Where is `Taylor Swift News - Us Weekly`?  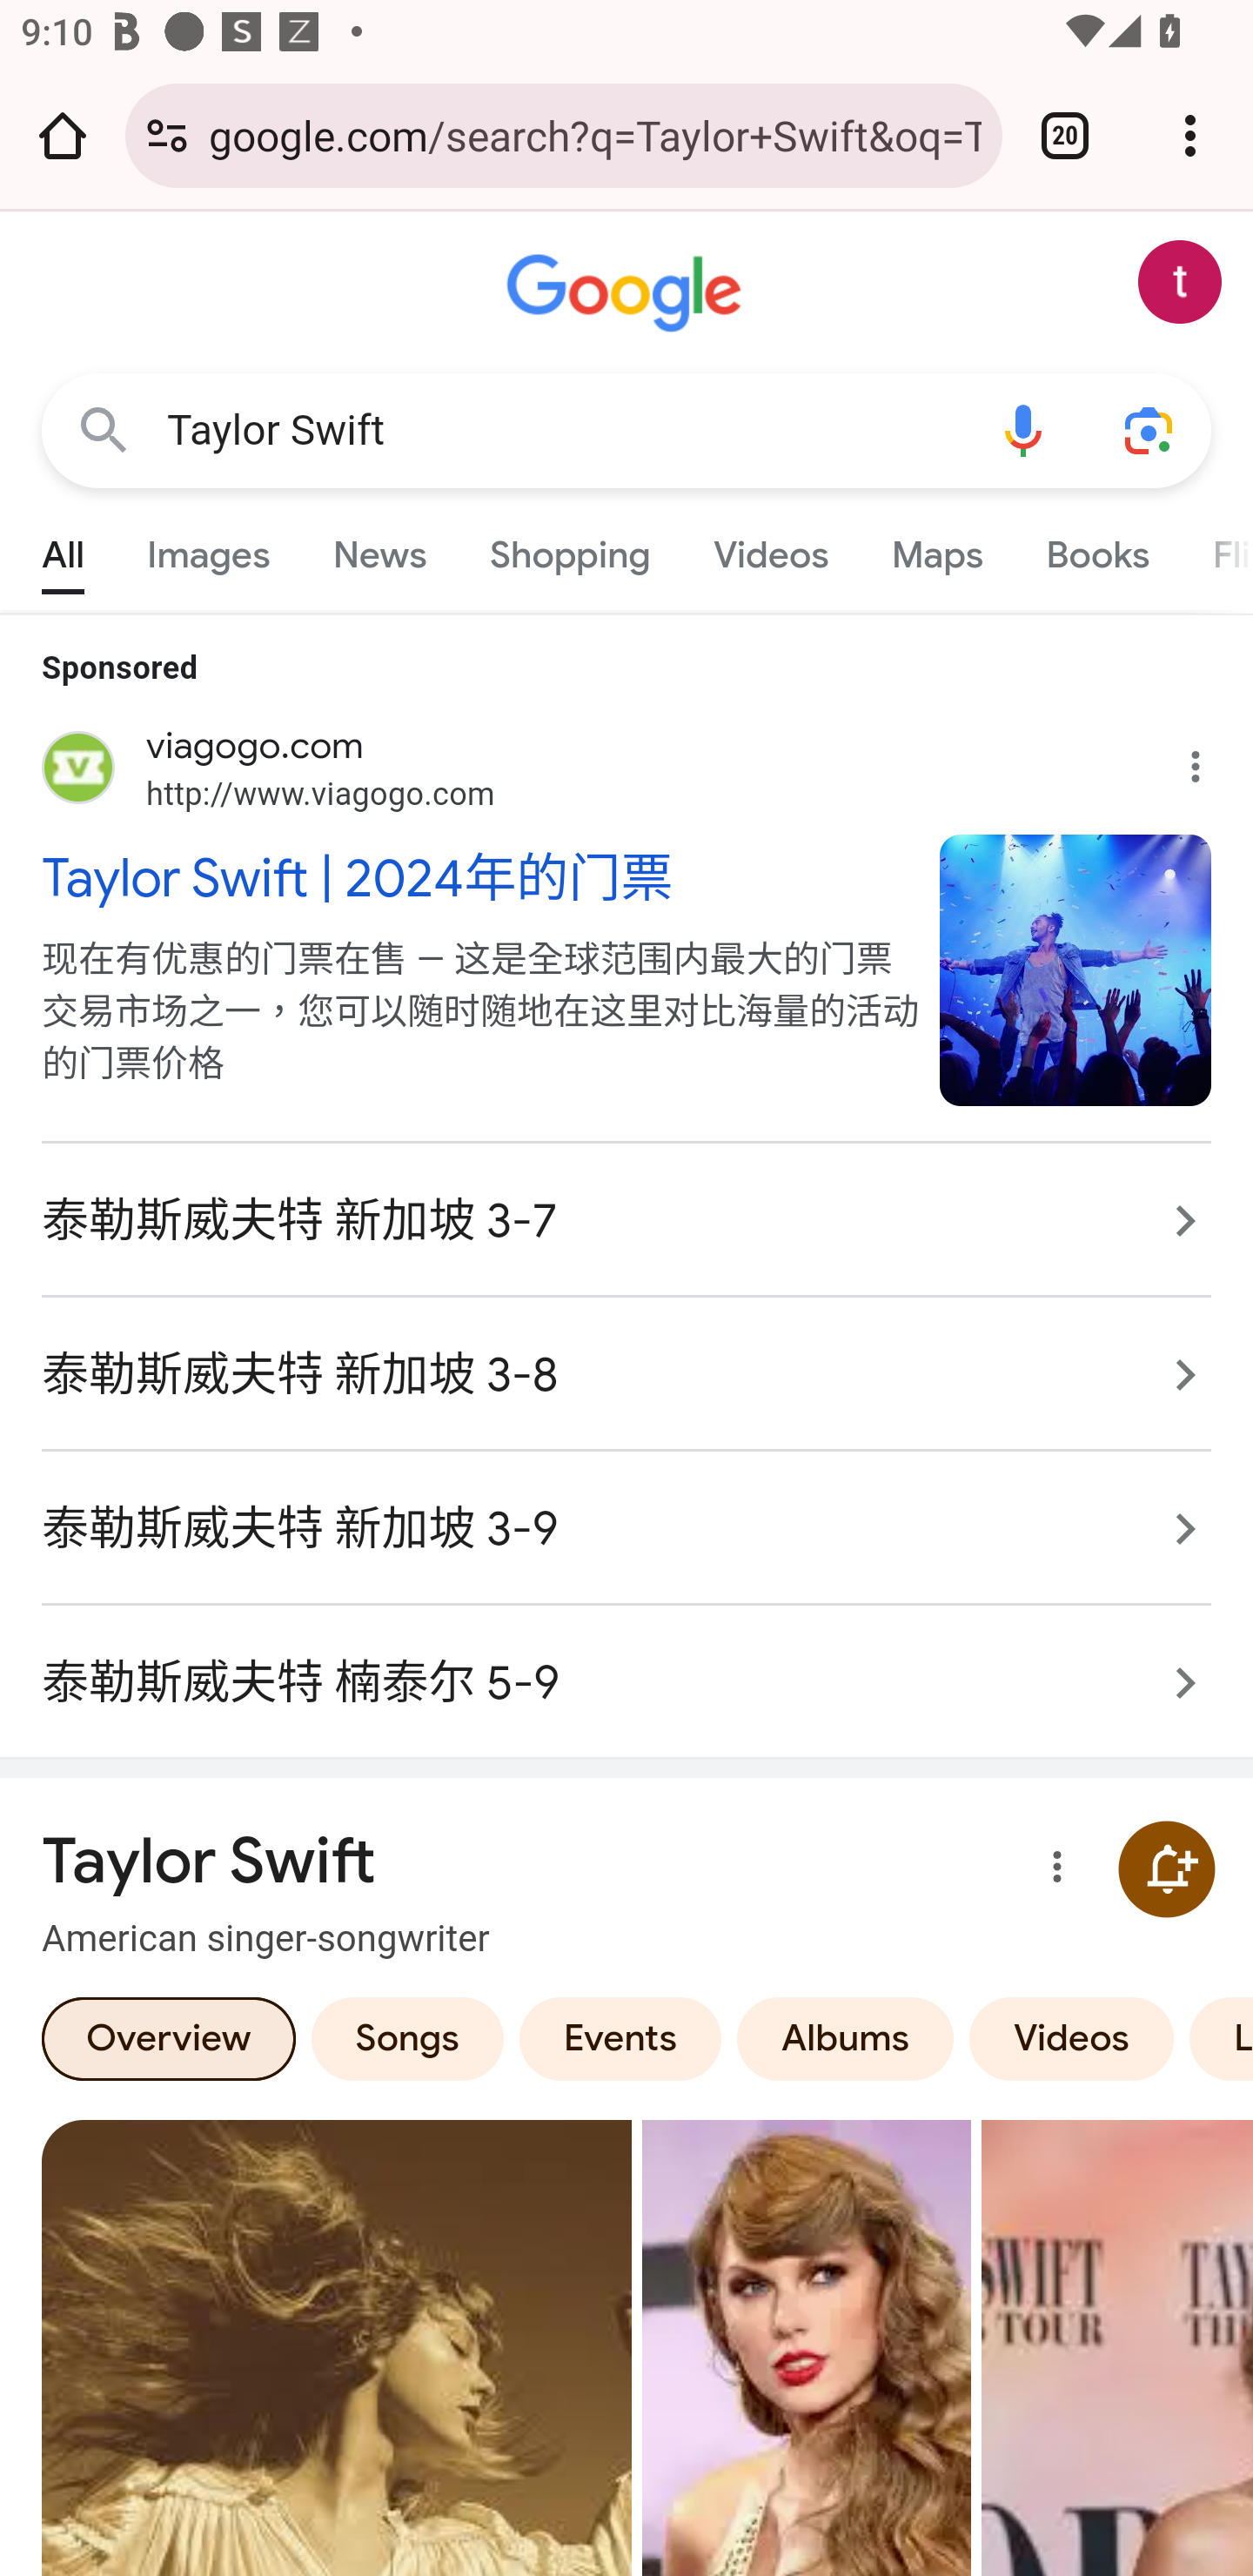 Taylor Swift News - Us Weekly is located at coordinates (806, 2346).